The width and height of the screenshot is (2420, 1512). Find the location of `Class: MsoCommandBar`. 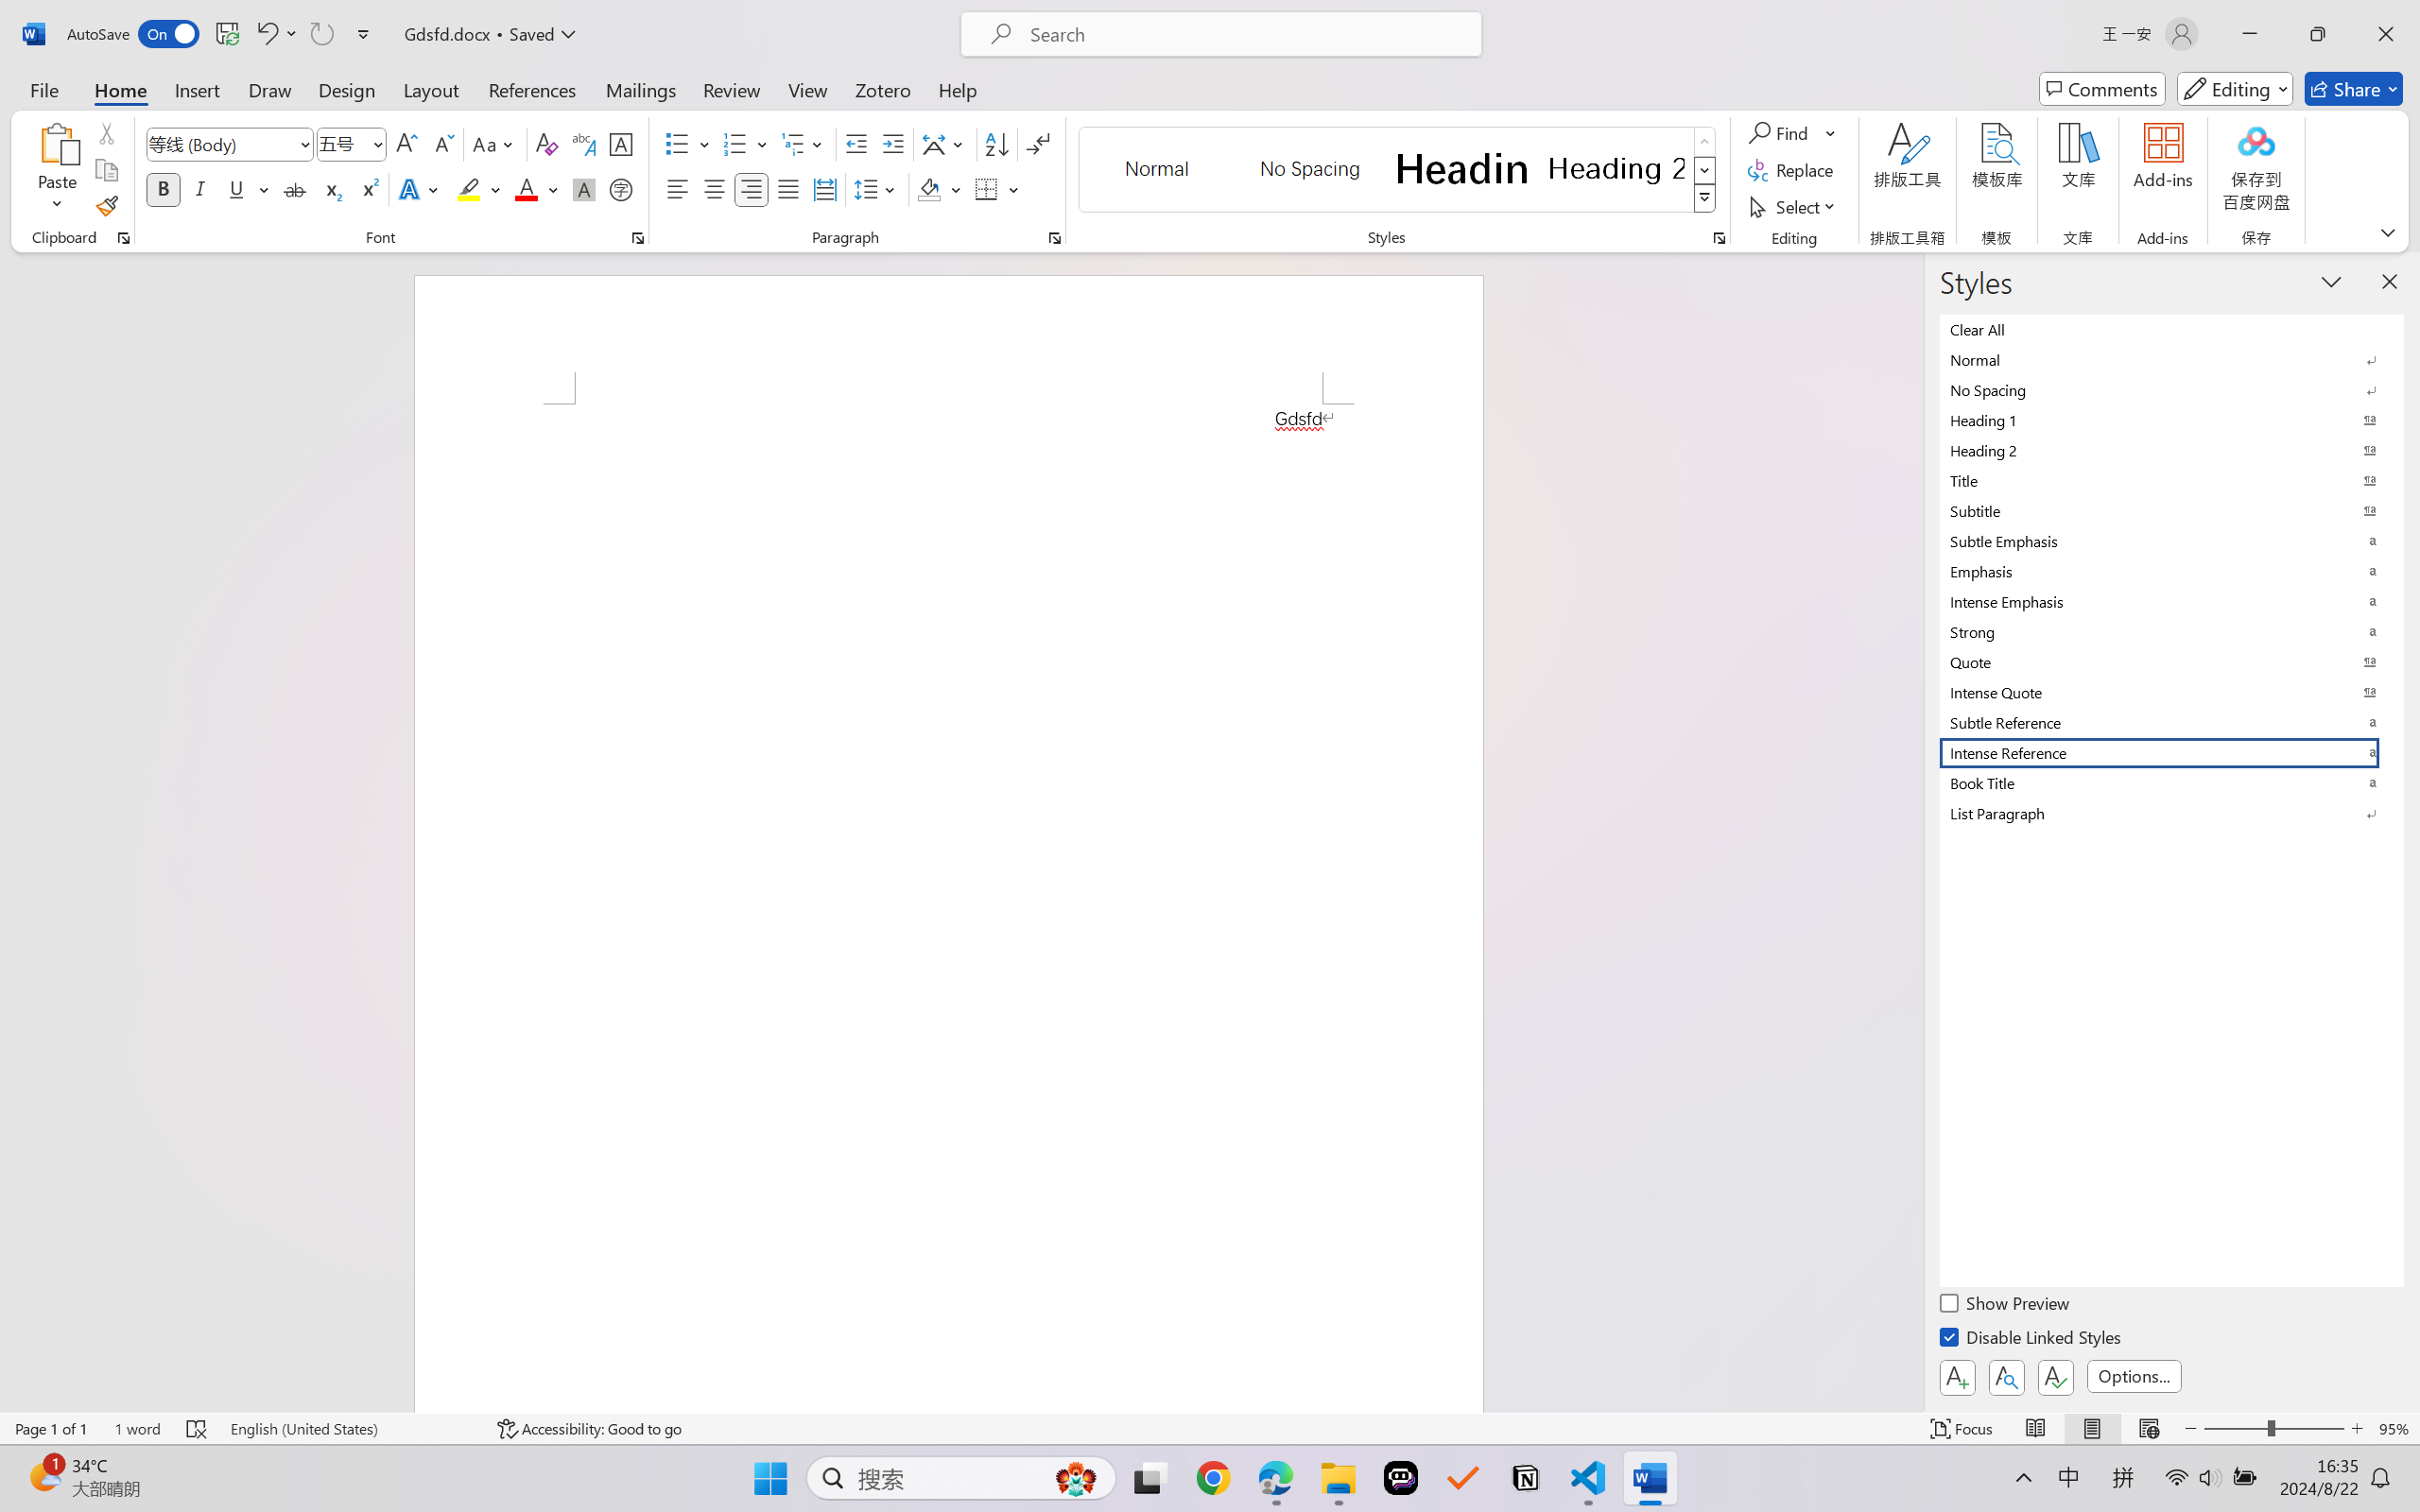

Class: MsoCommandBar is located at coordinates (1210, 1428).